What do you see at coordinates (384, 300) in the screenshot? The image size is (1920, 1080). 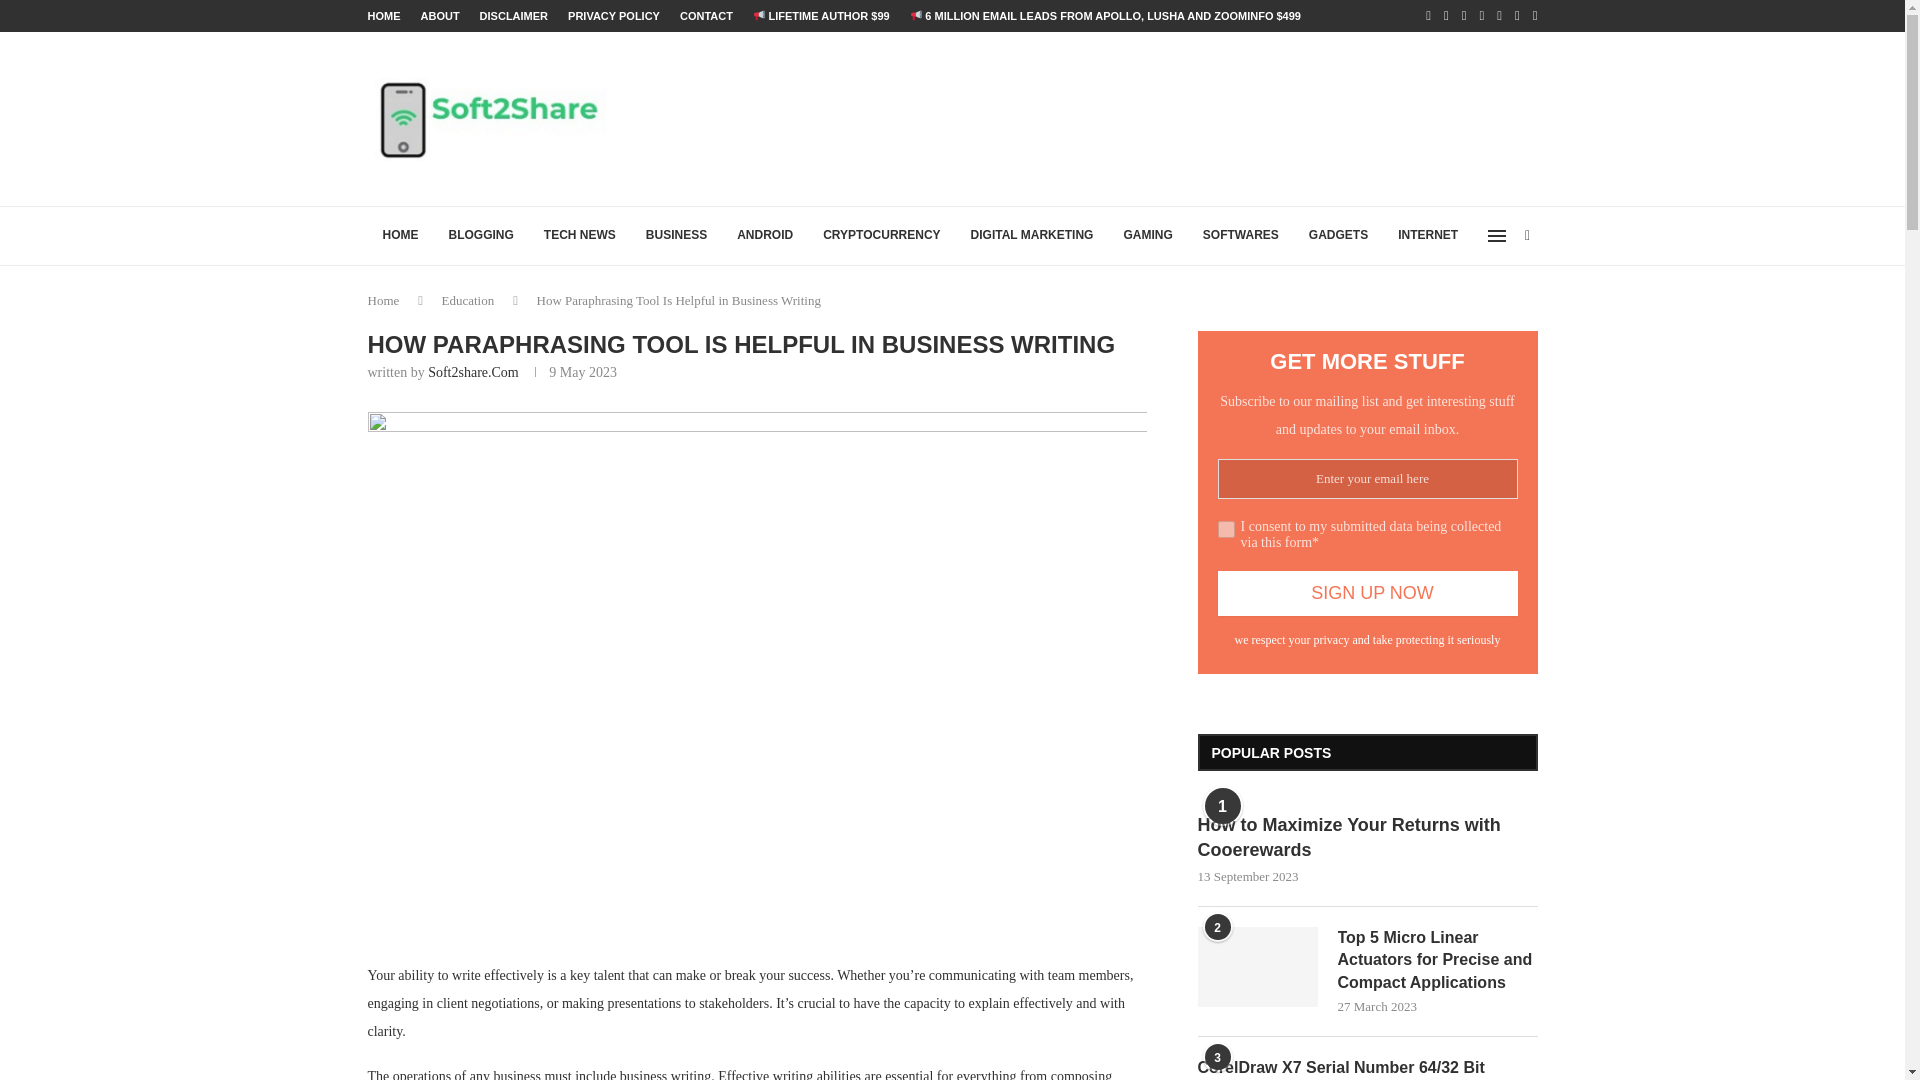 I see `Home` at bounding box center [384, 300].